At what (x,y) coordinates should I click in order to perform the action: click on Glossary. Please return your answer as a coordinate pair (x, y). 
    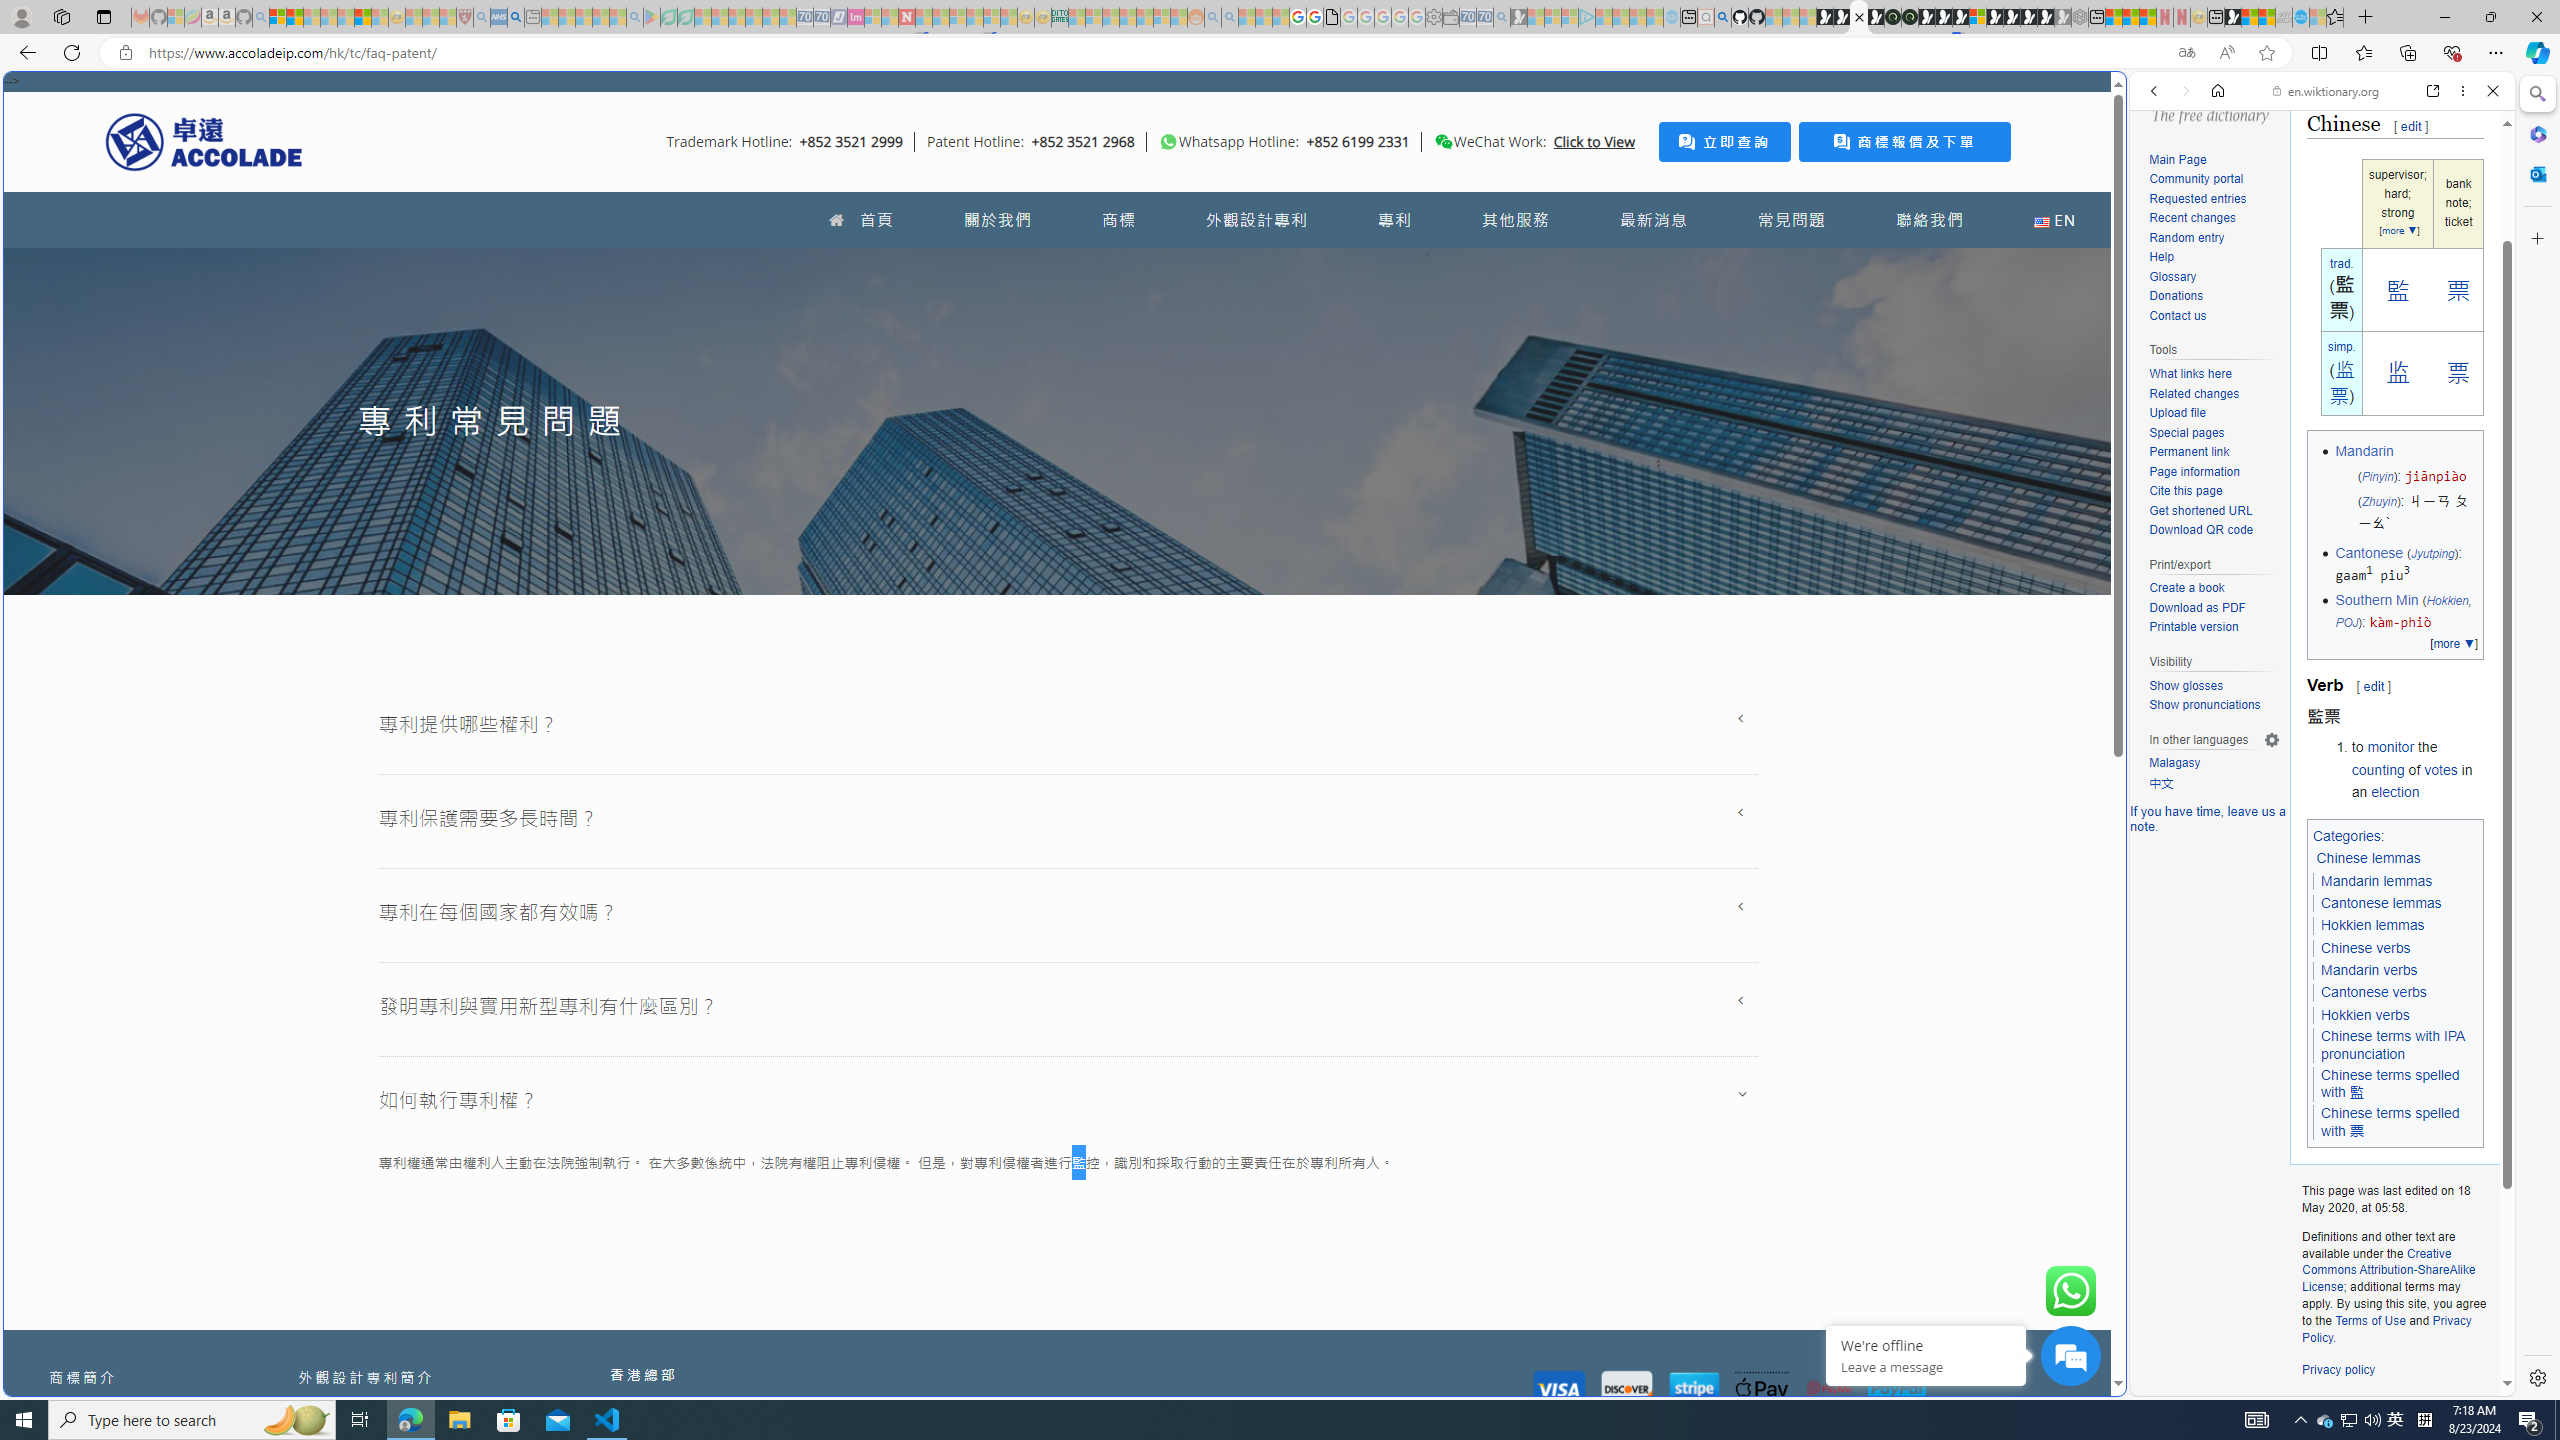
    Looking at the image, I should click on (2172, 276).